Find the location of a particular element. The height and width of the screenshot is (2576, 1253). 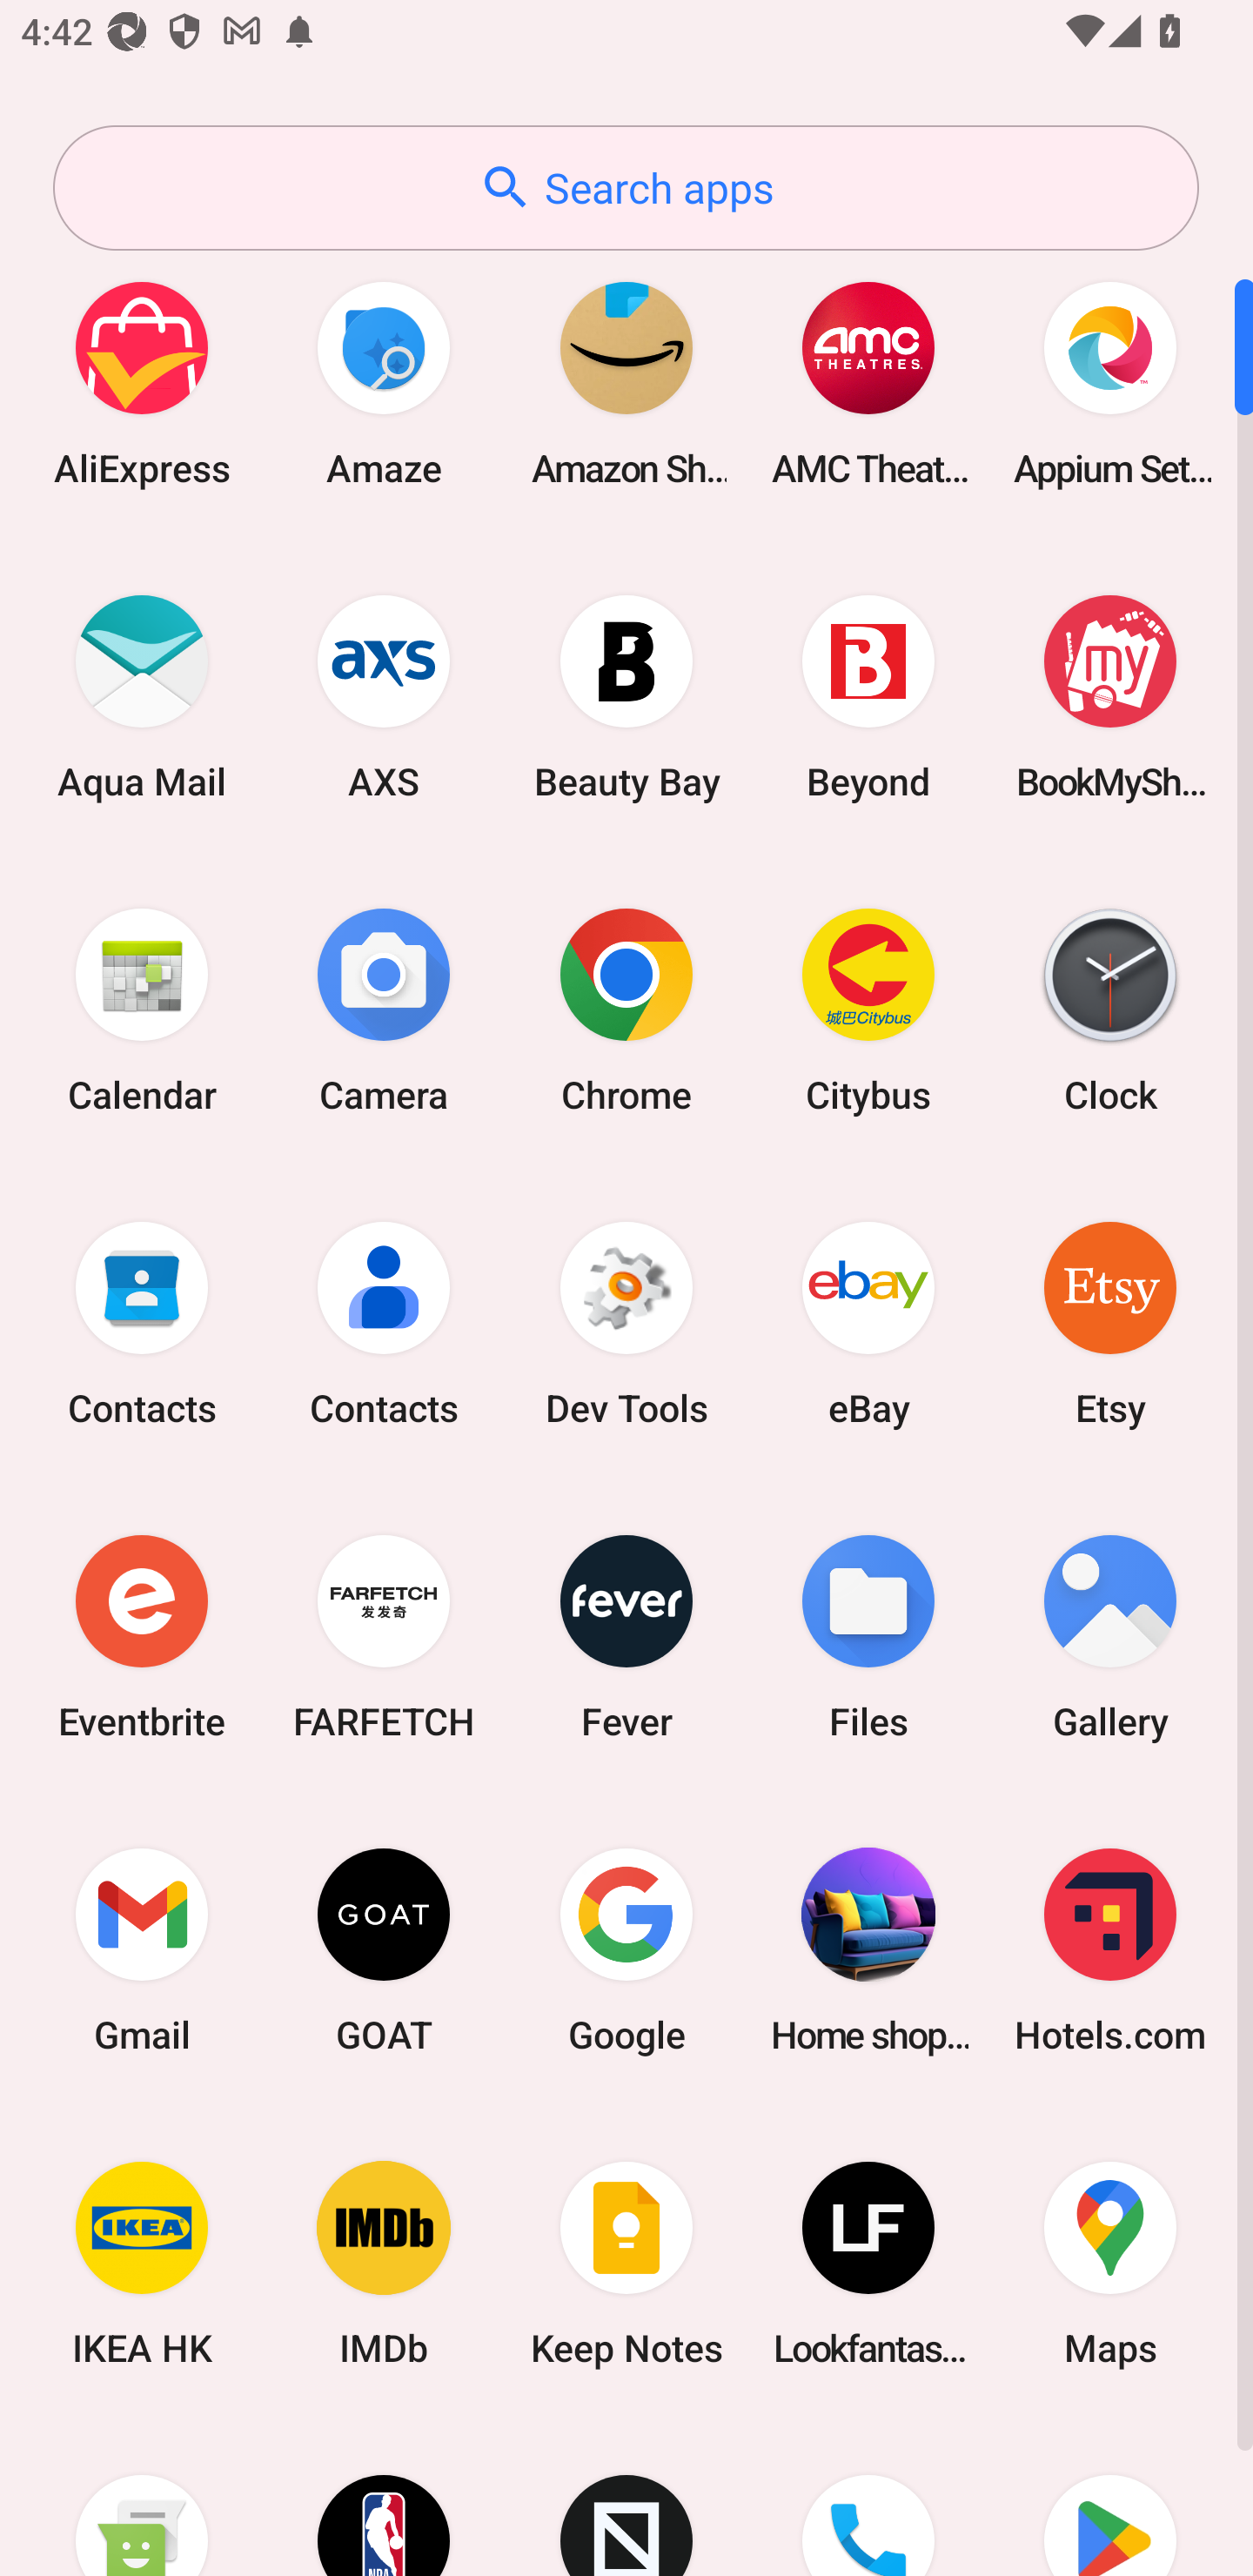

Contacts is located at coordinates (384, 1323).